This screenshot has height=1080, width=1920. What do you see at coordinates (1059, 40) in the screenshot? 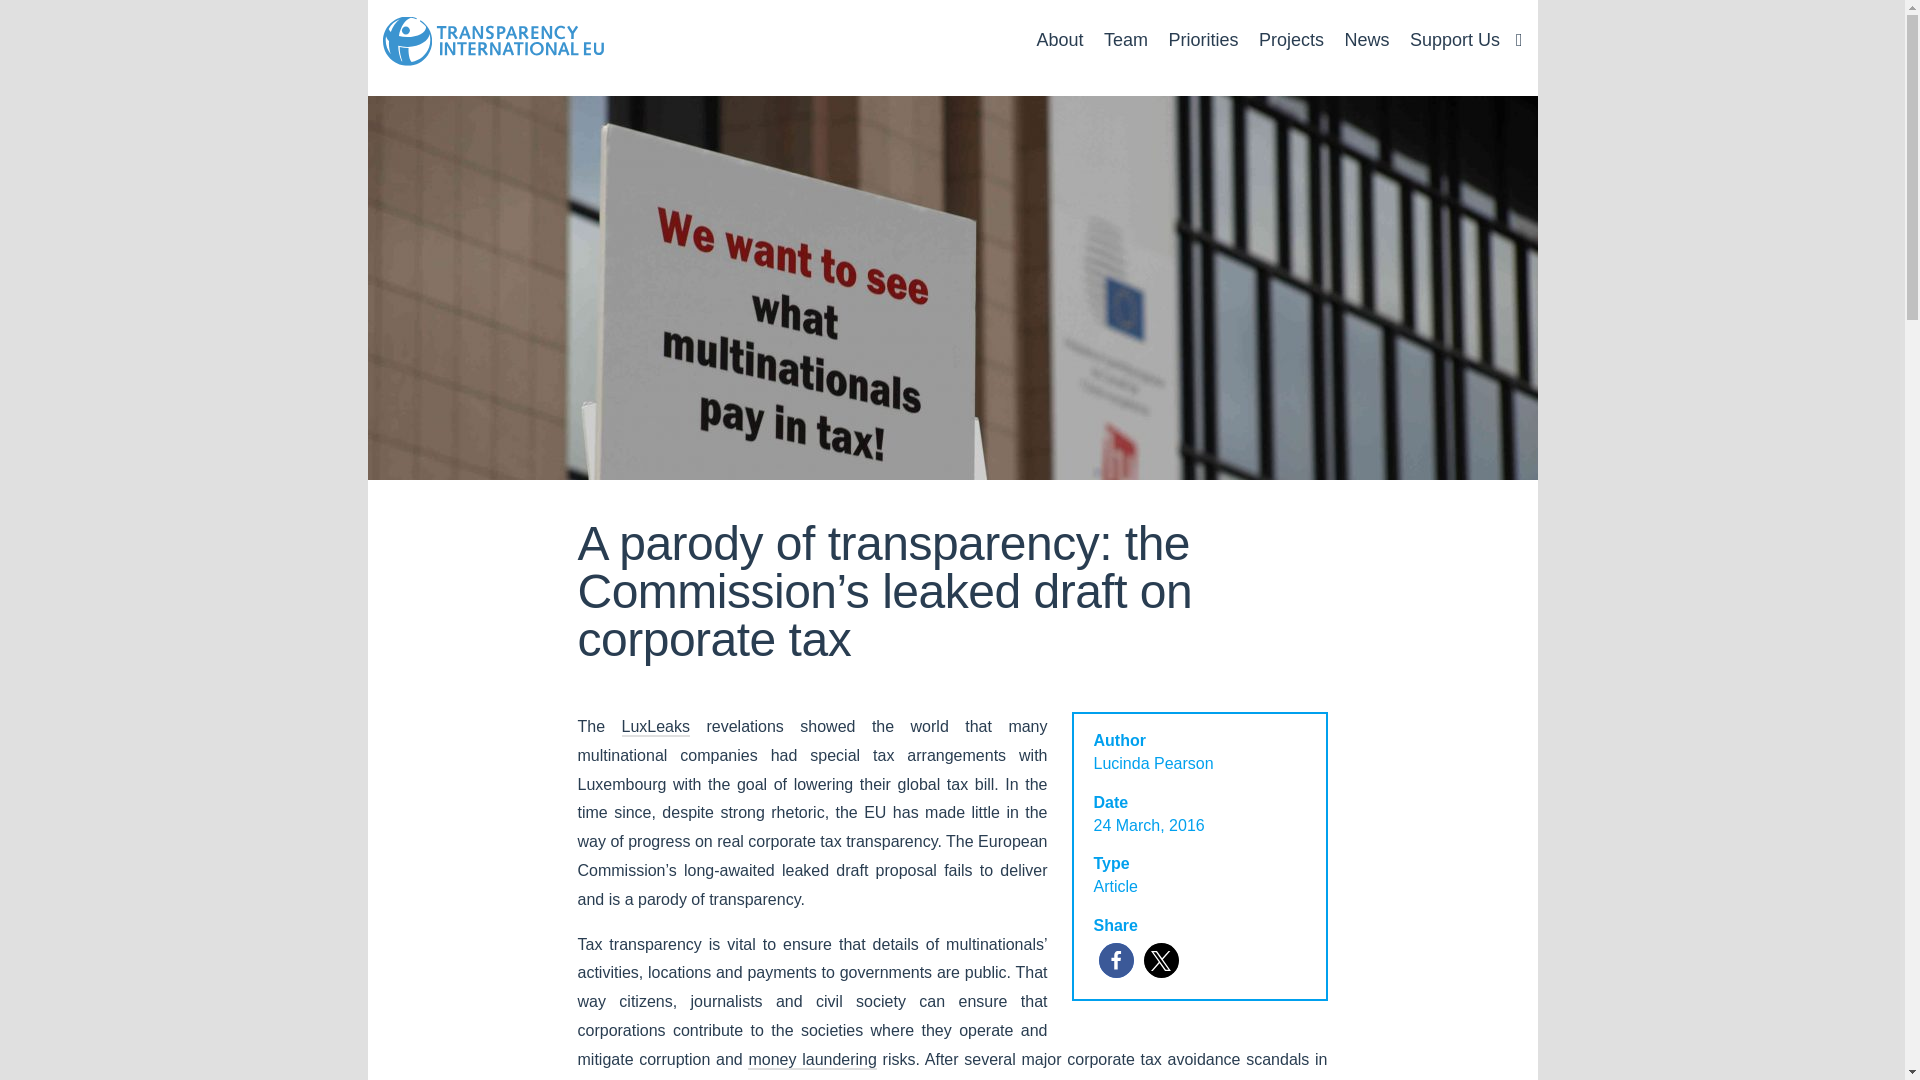
I see `About` at bounding box center [1059, 40].